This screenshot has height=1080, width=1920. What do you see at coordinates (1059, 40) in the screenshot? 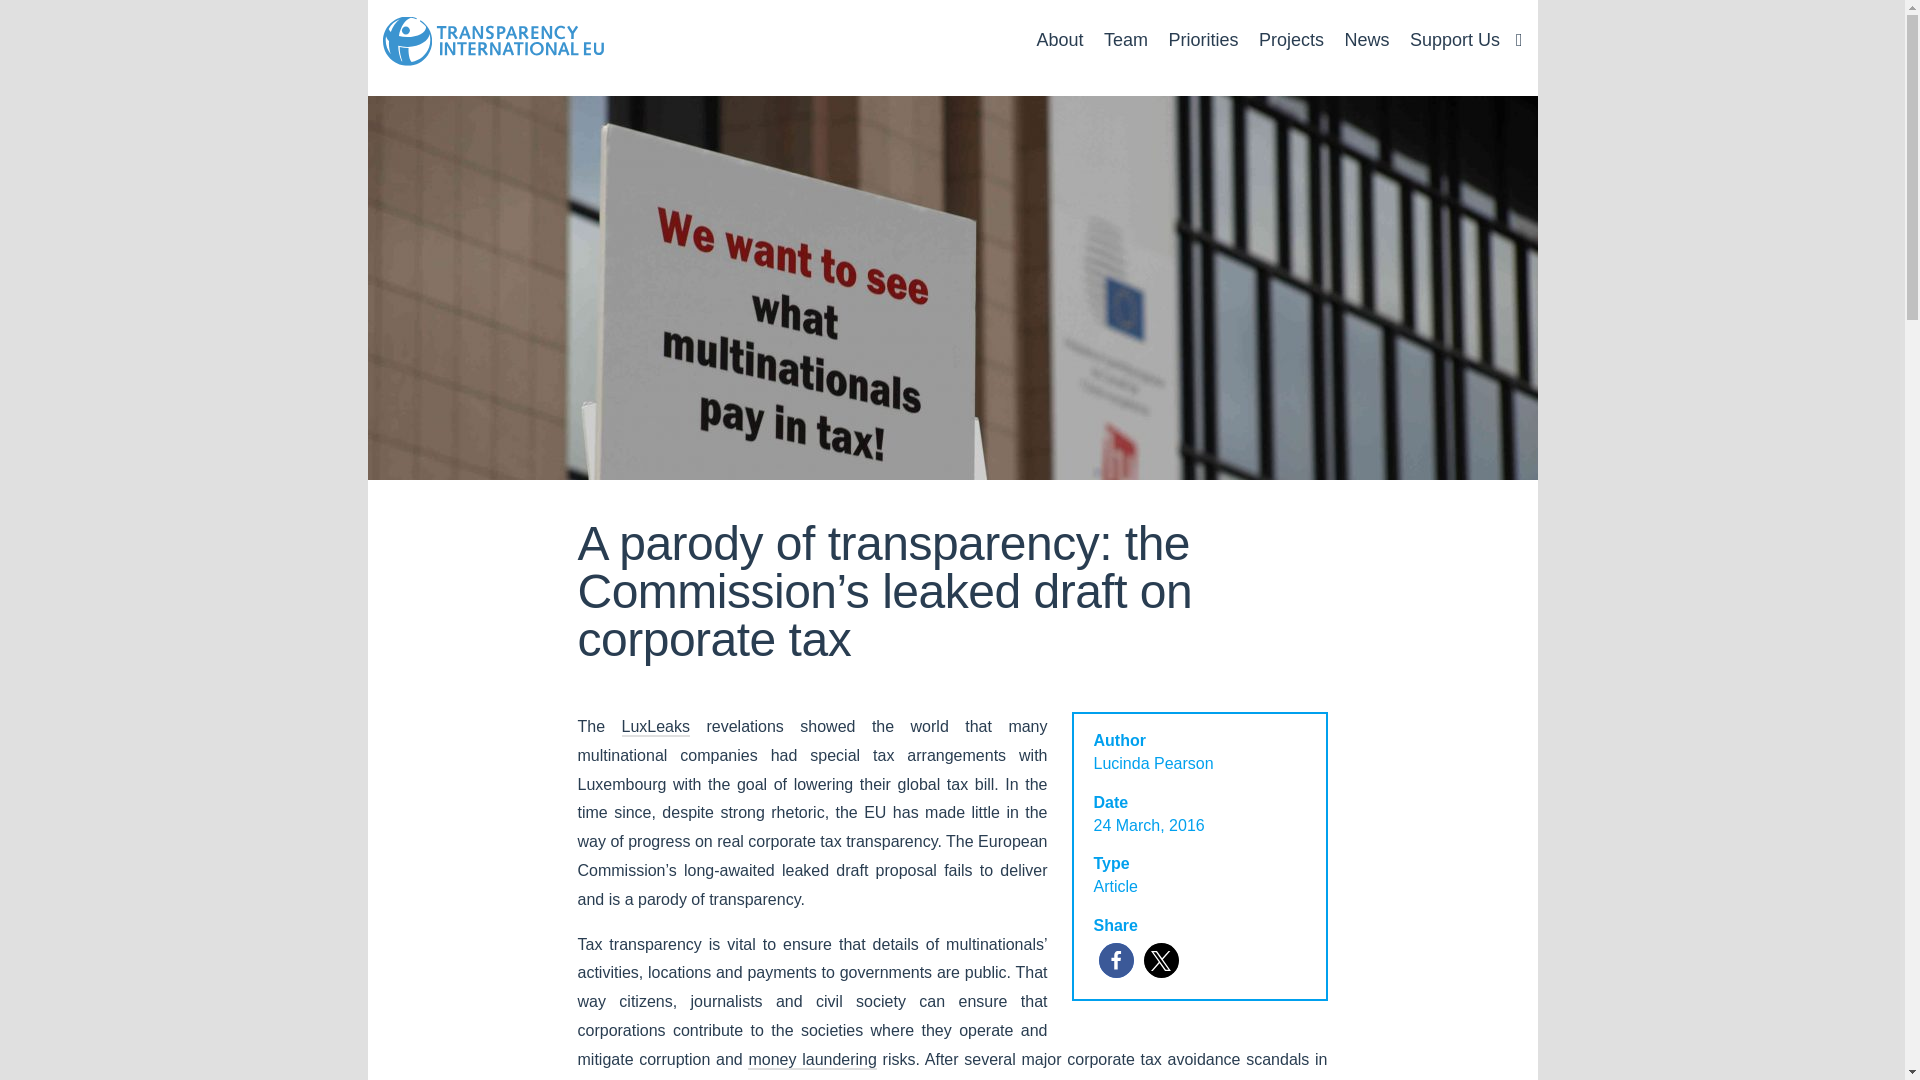
I see `About` at bounding box center [1059, 40].